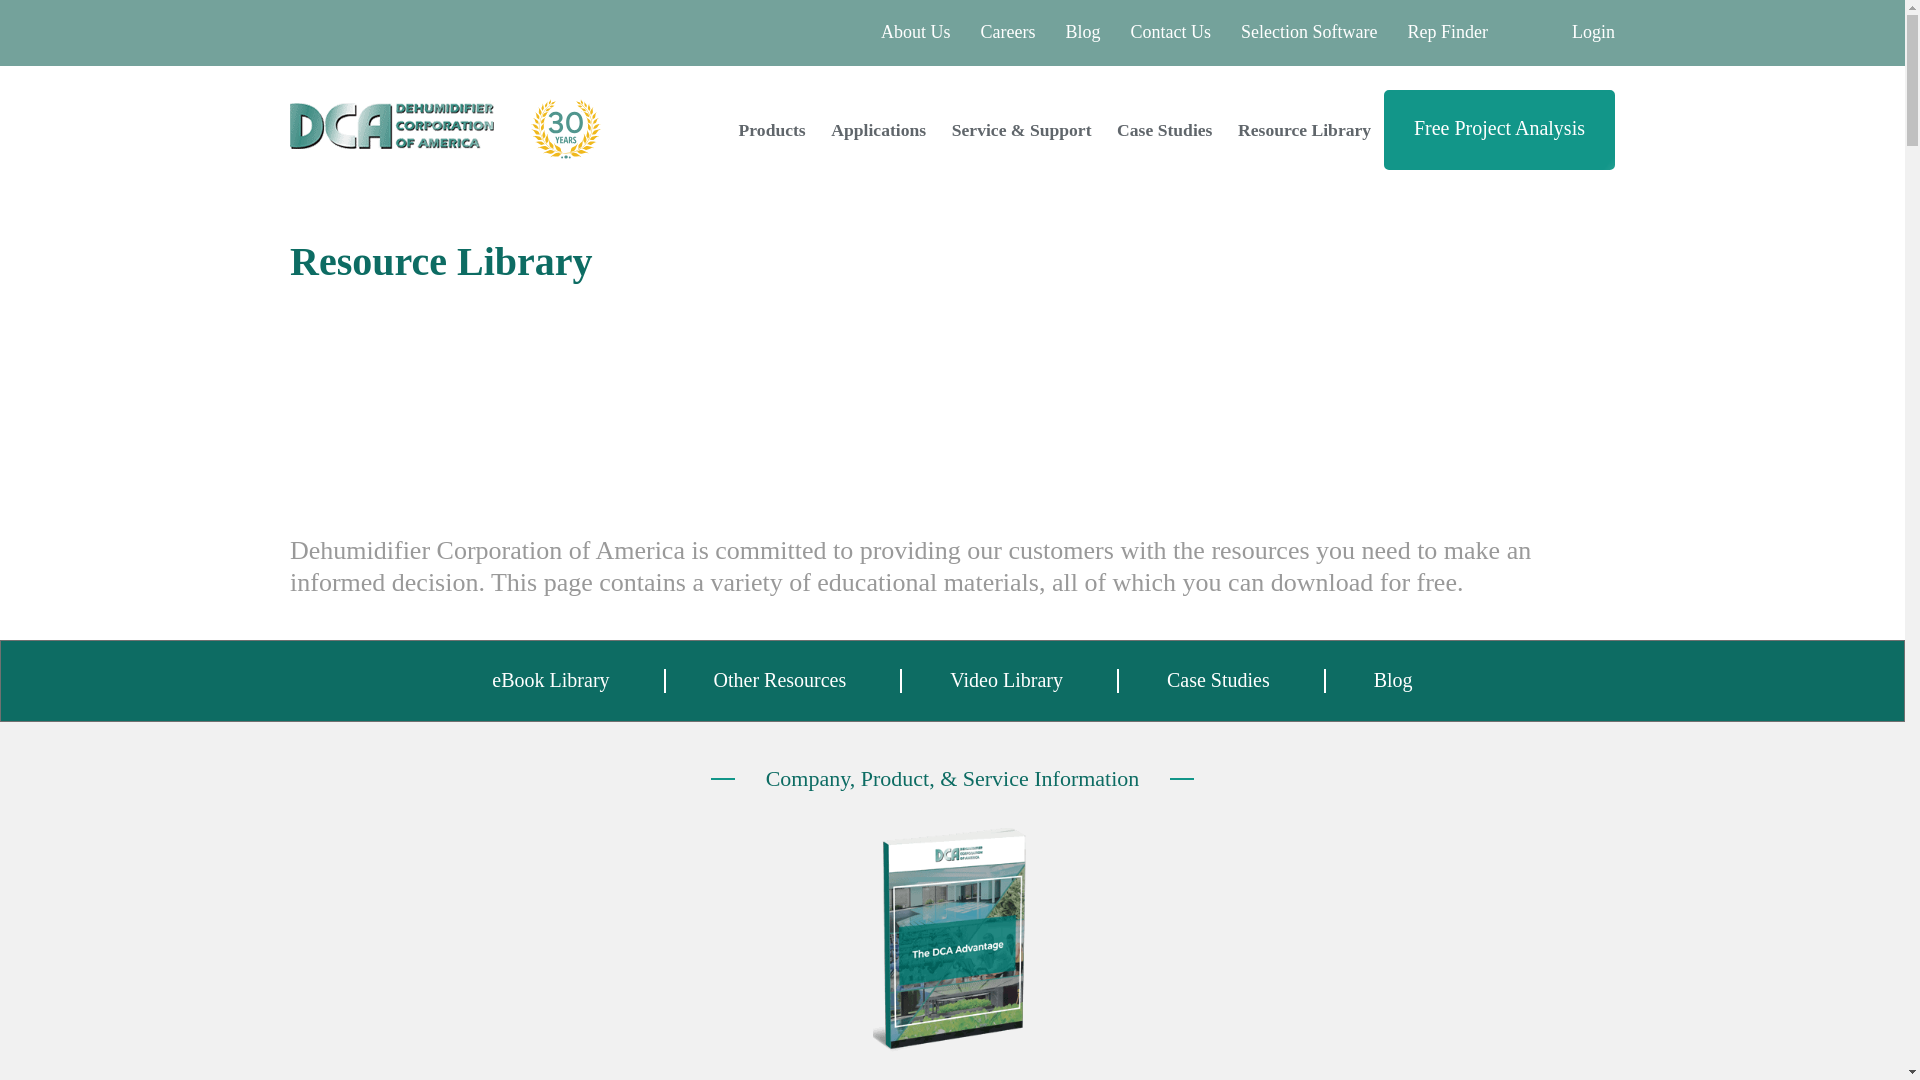 Image resolution: width=1920 pixels, height=1080 pixels. What do you see at coordinates (1475, 32) in the screenshot?
I see `Rep Finder` at bounding box center [1475, 32].